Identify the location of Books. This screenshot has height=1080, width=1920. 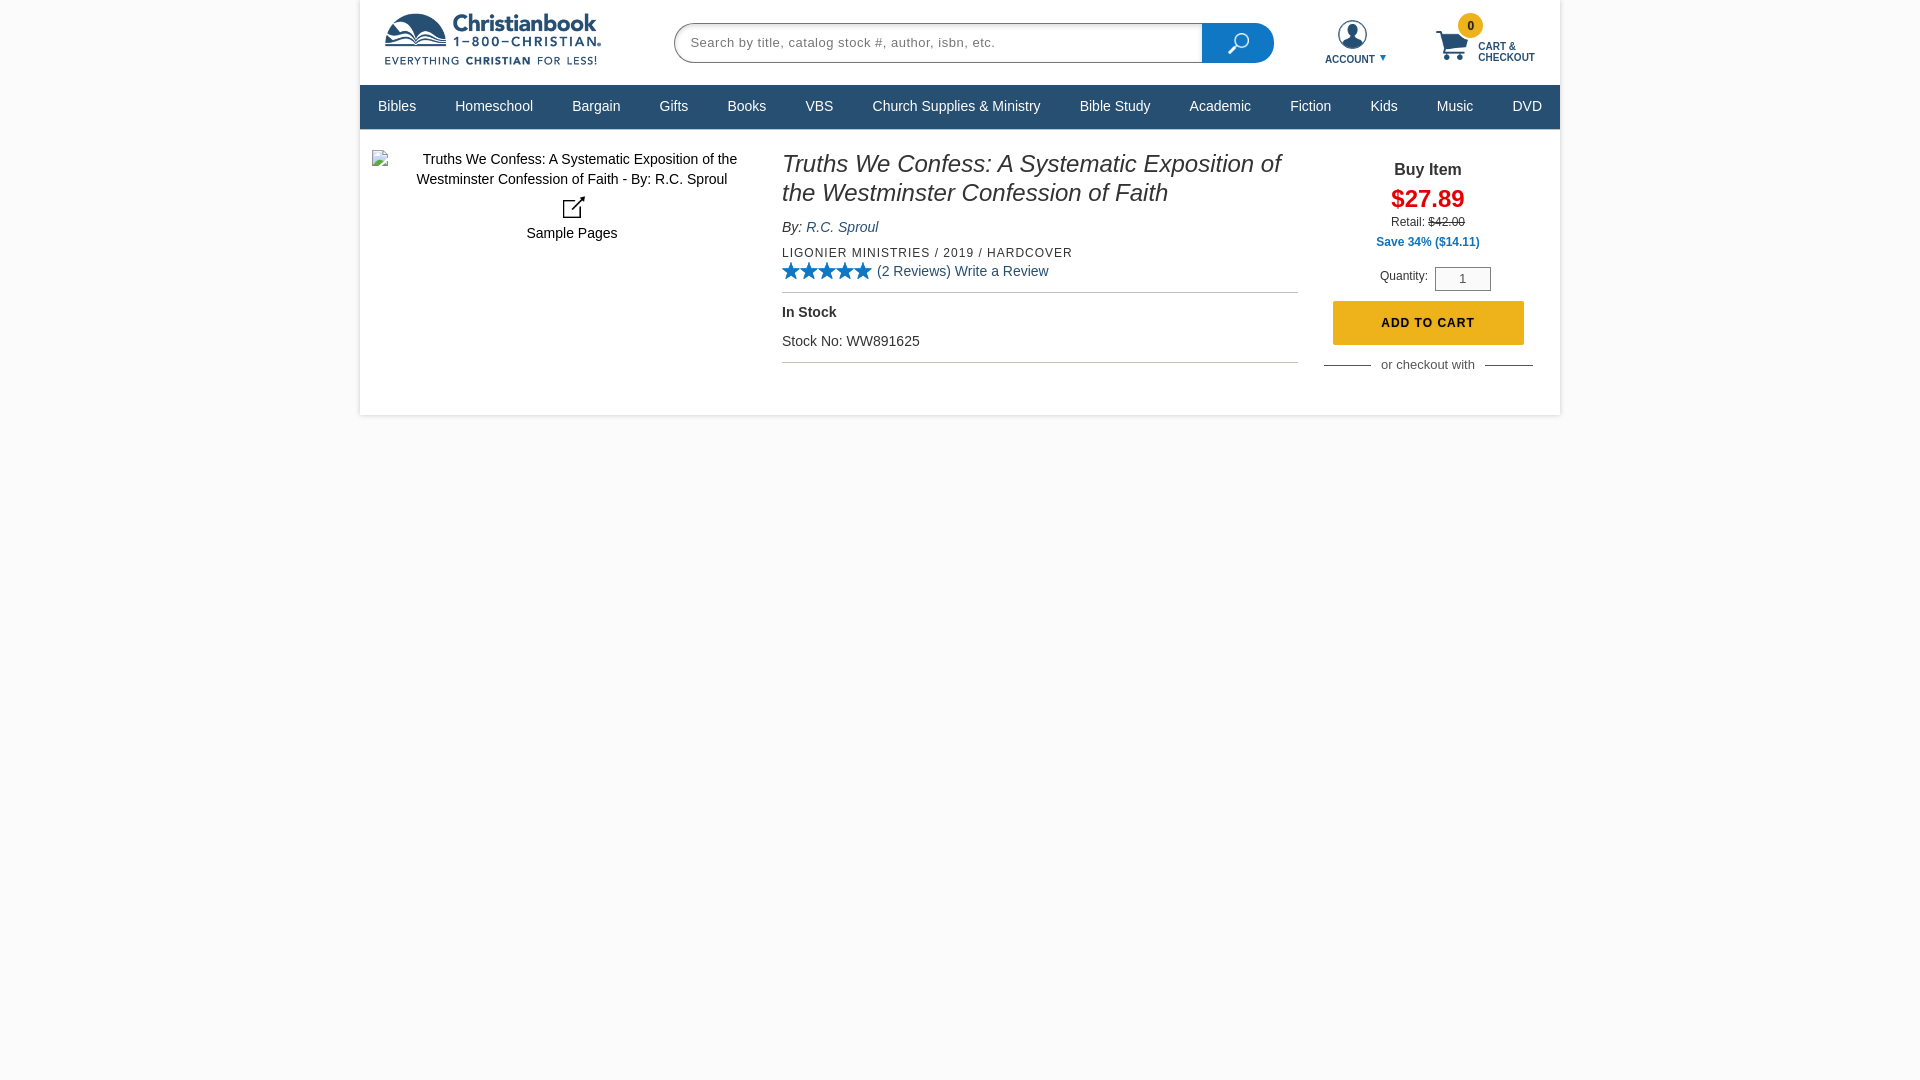
(746, 105).